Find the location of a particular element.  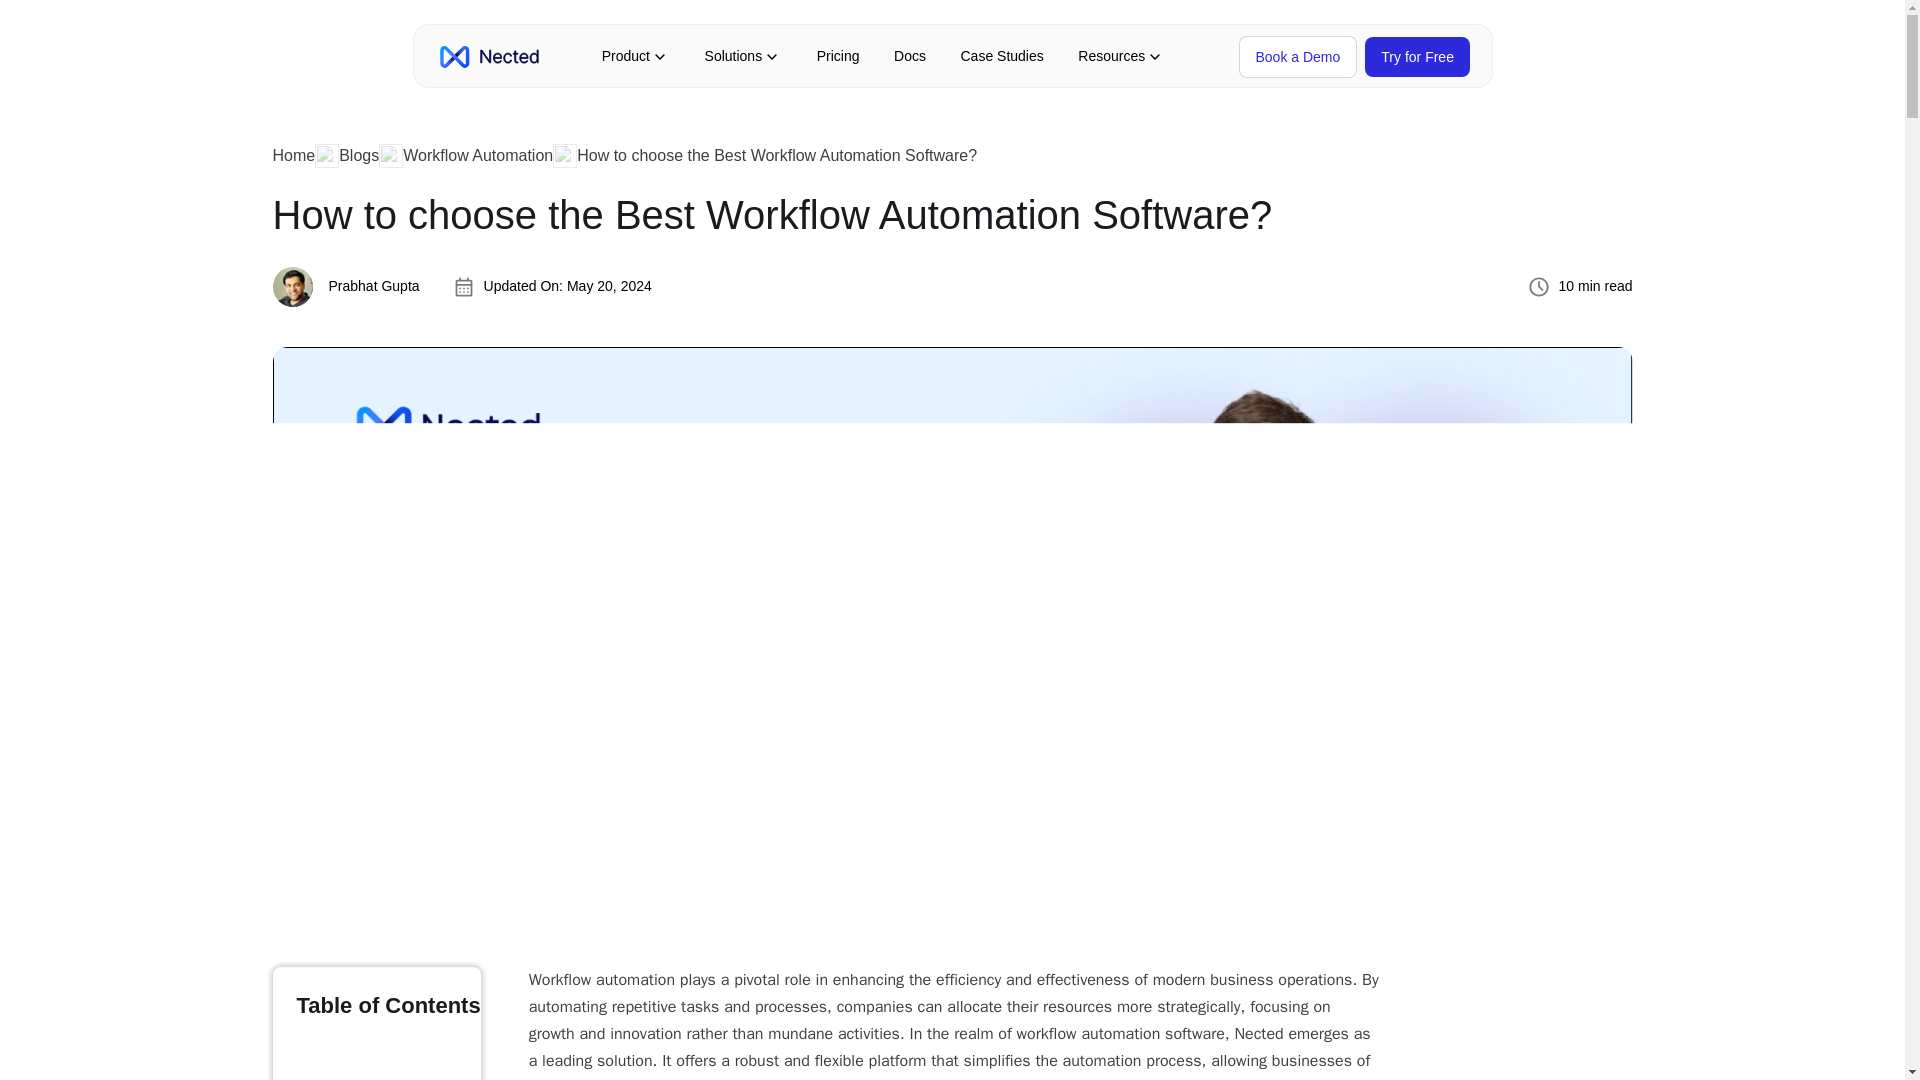

Table of Contents is located at coordinates (376, 1023).